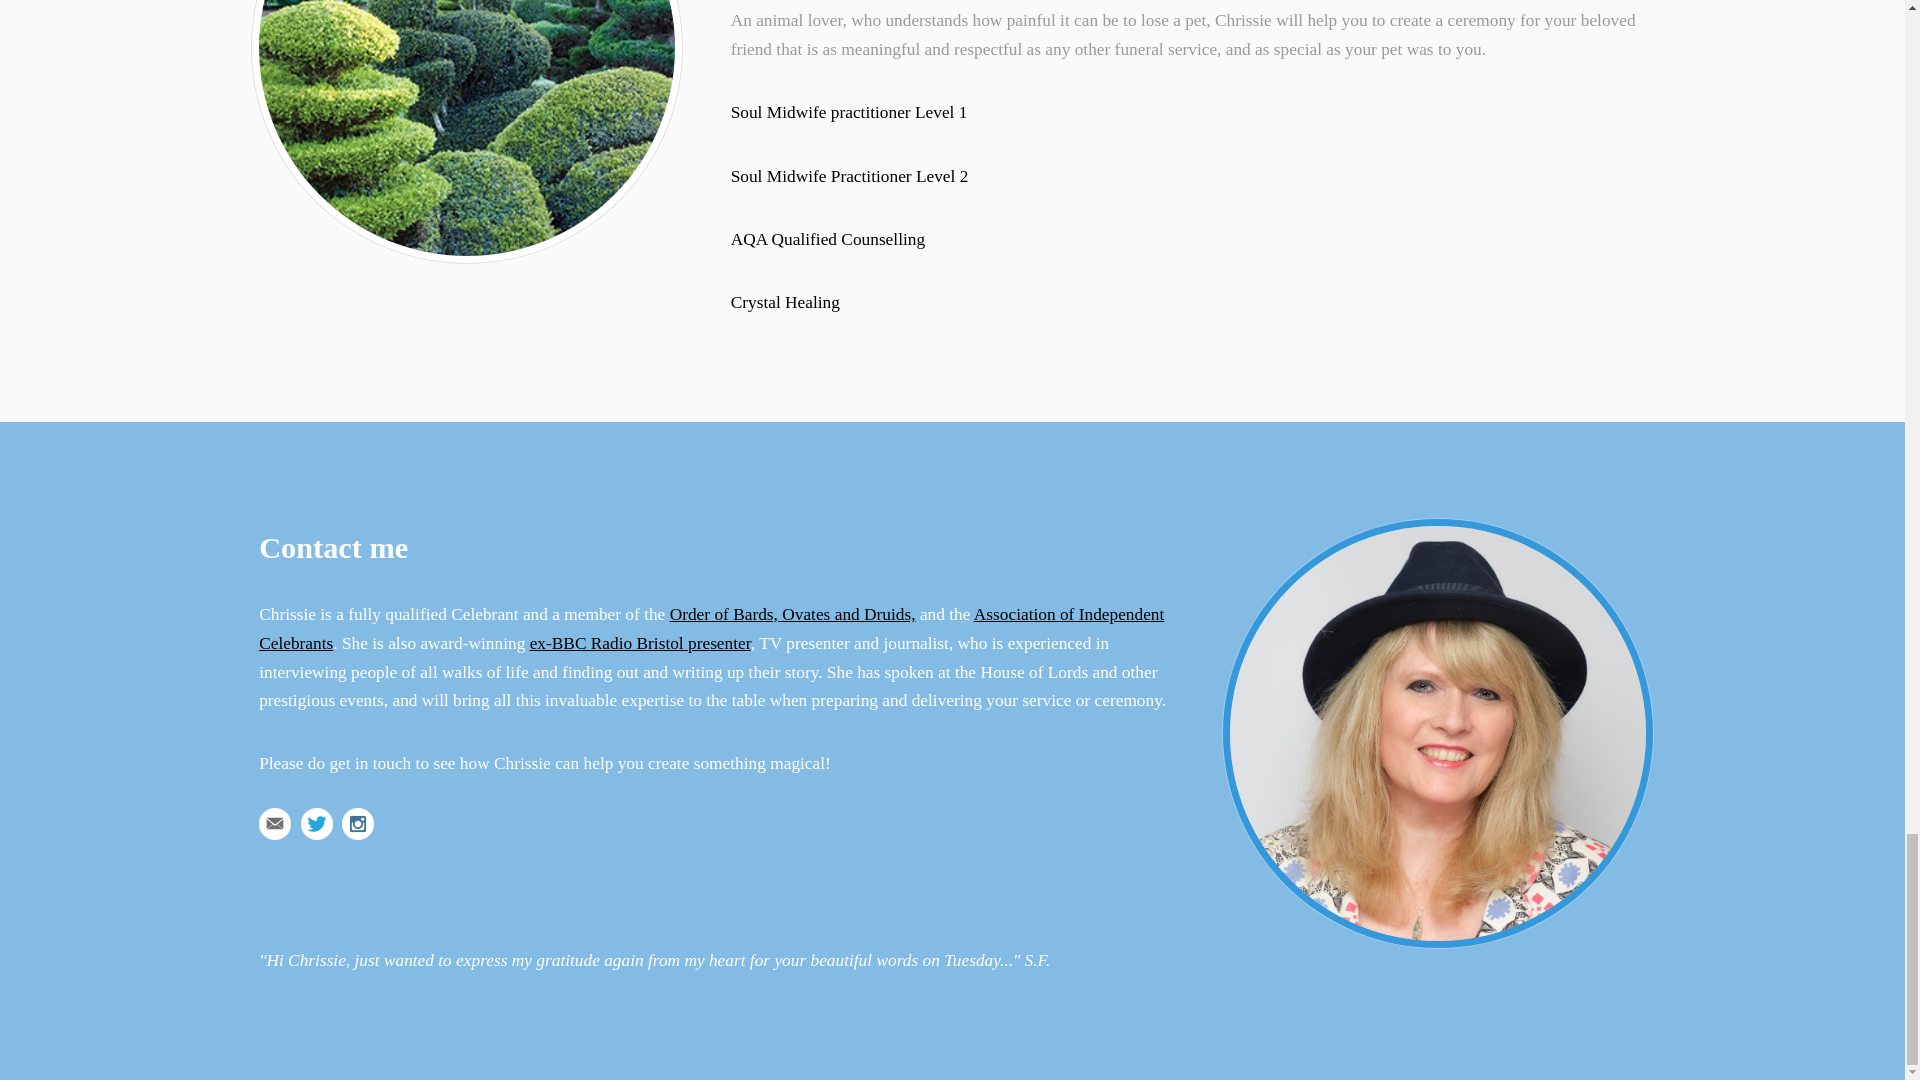 The width and height of the screenshot is (1920, 1080). Describe the element at coordinates (828, 240) in the screenshot. I see `AQA accredited Counswllor` at that location.